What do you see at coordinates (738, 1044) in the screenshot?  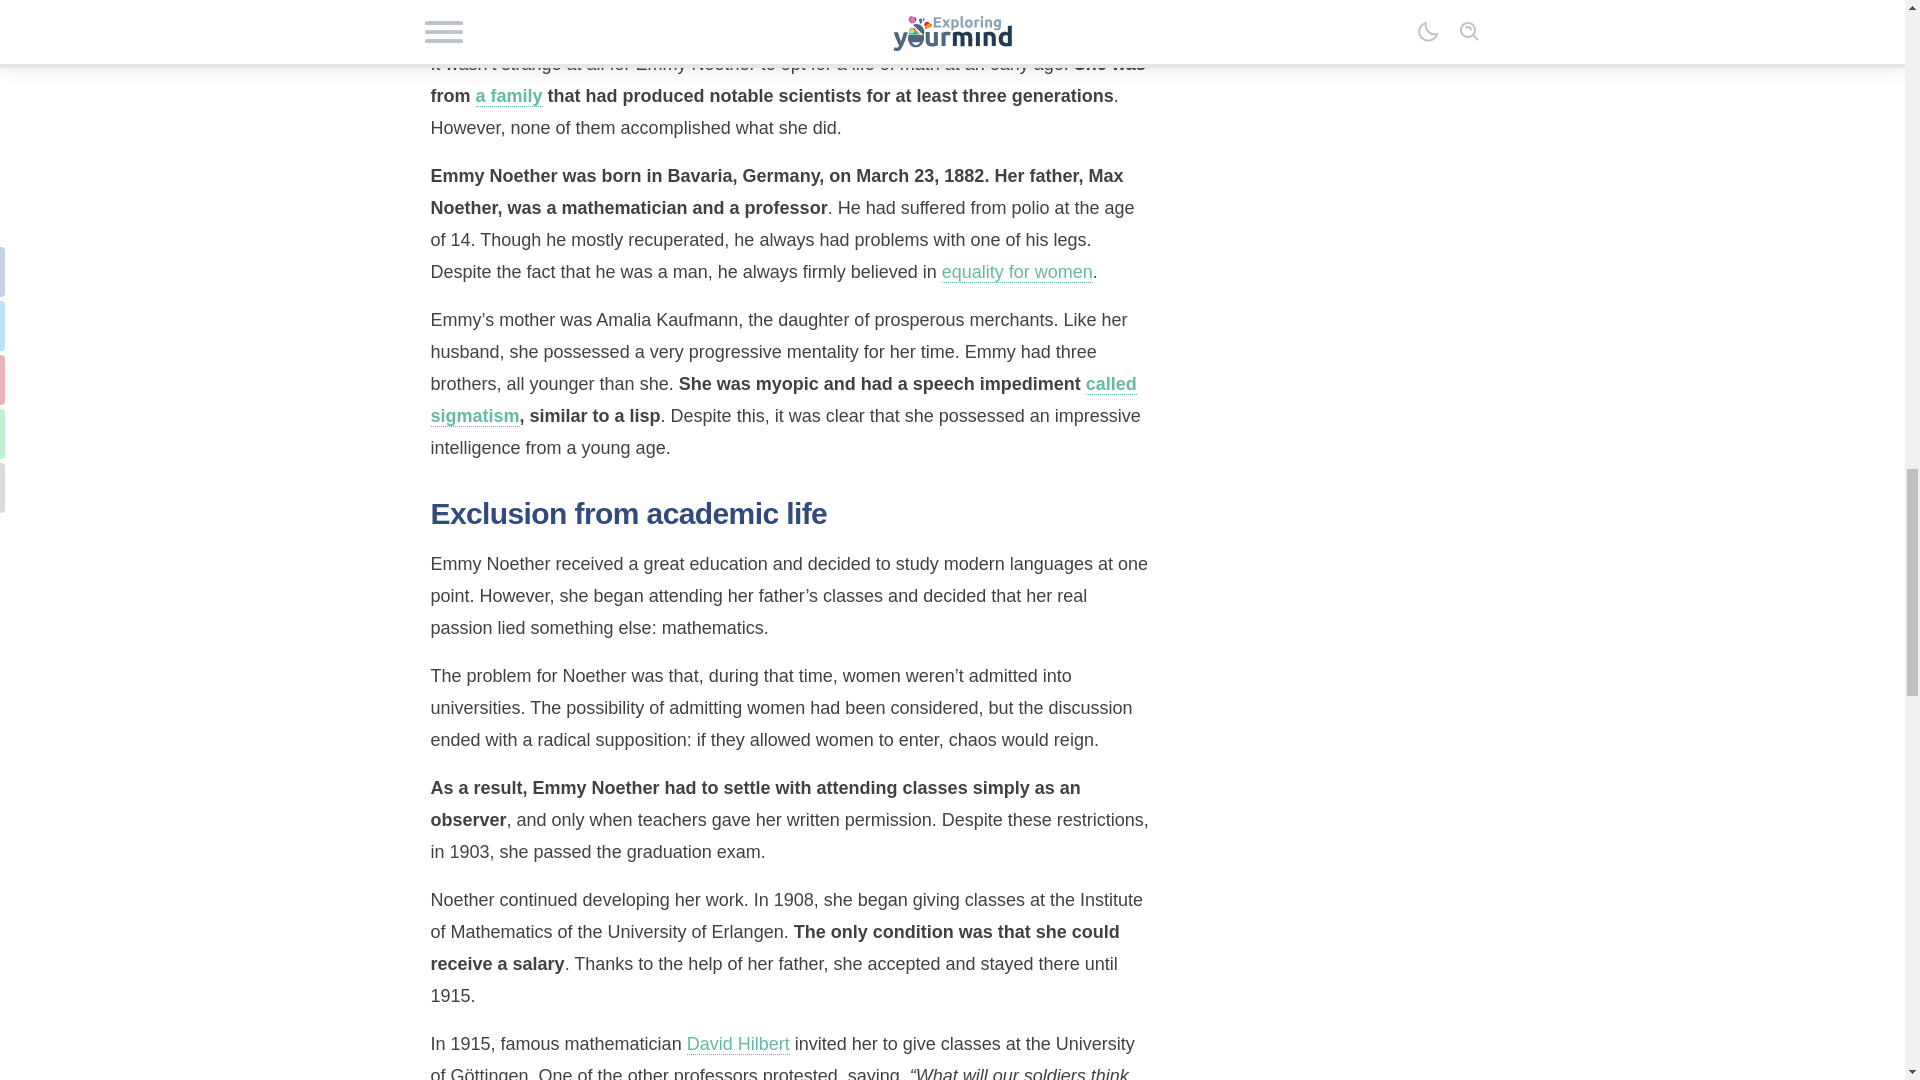 I see `David Hilbert` at bounding box center [738, 1044].